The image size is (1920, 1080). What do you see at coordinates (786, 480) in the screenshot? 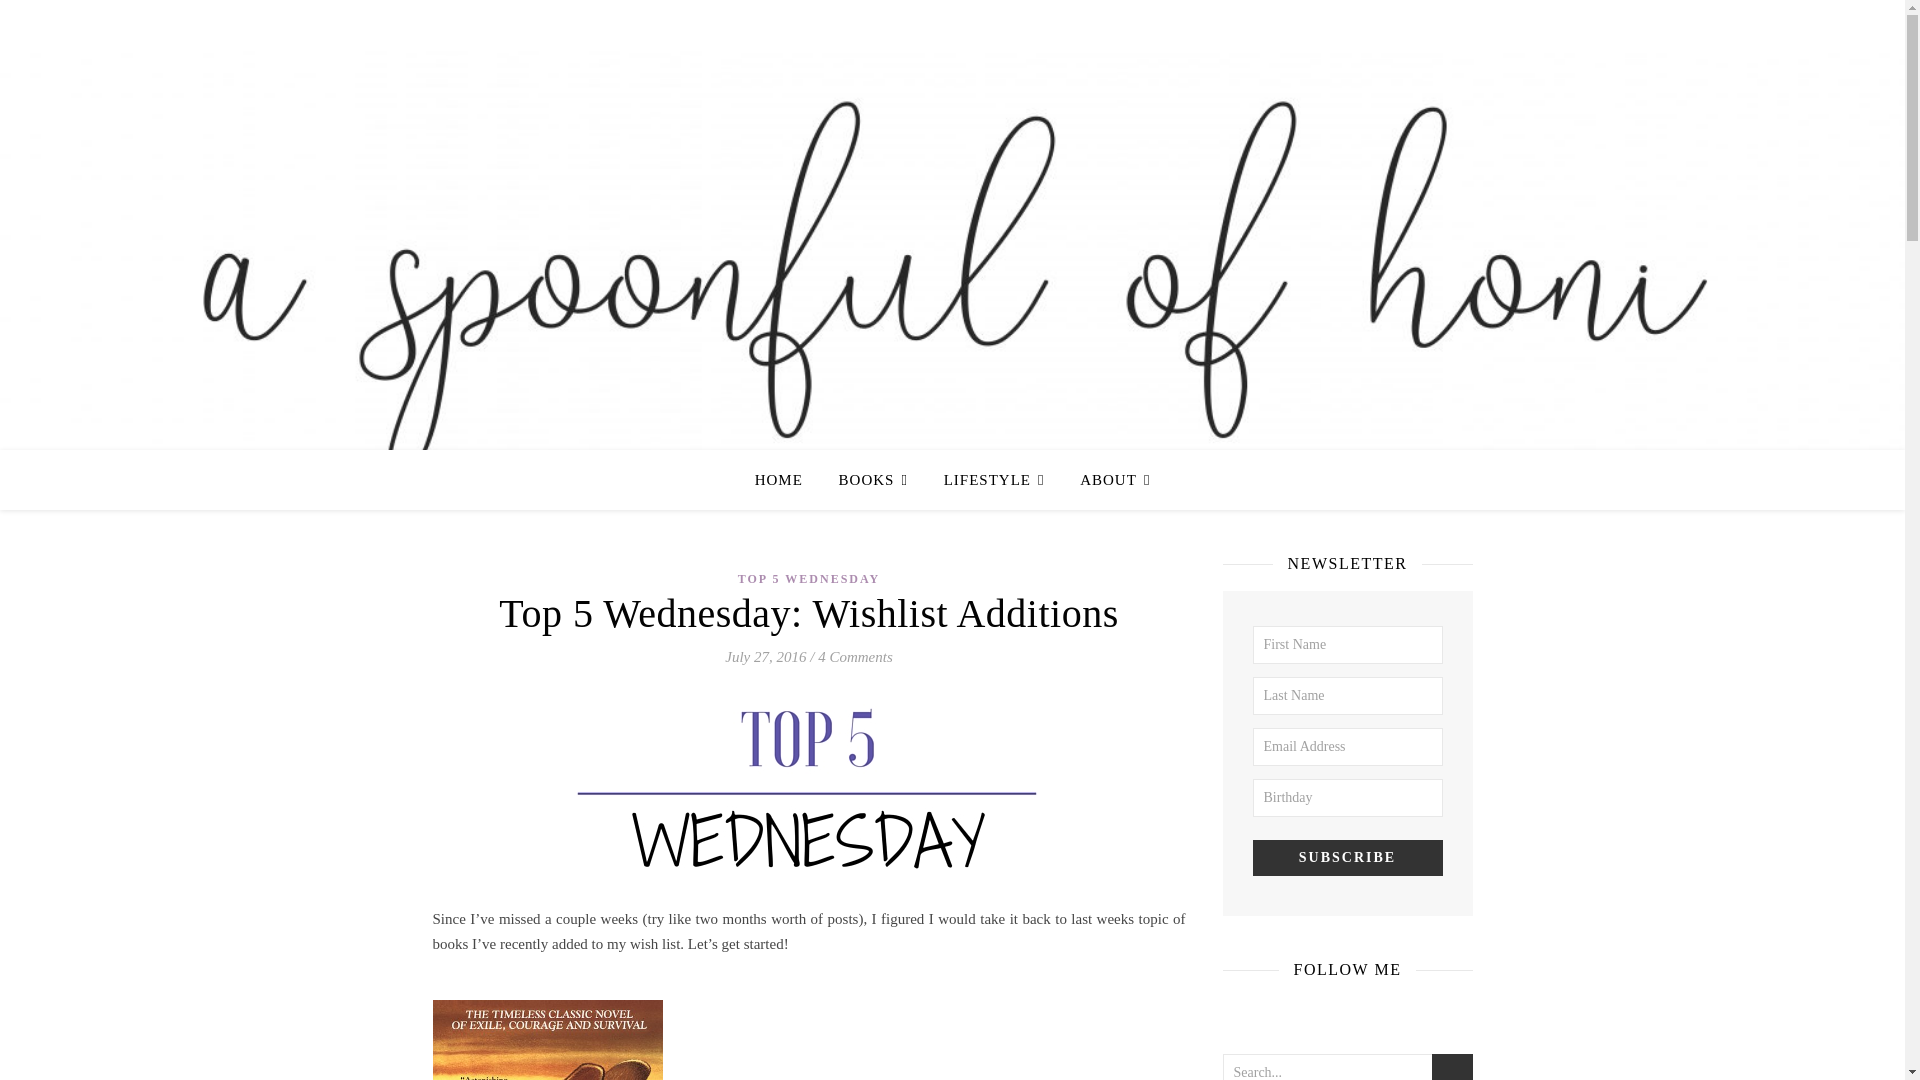
I see `HOME` at bounding box center [786, 480].